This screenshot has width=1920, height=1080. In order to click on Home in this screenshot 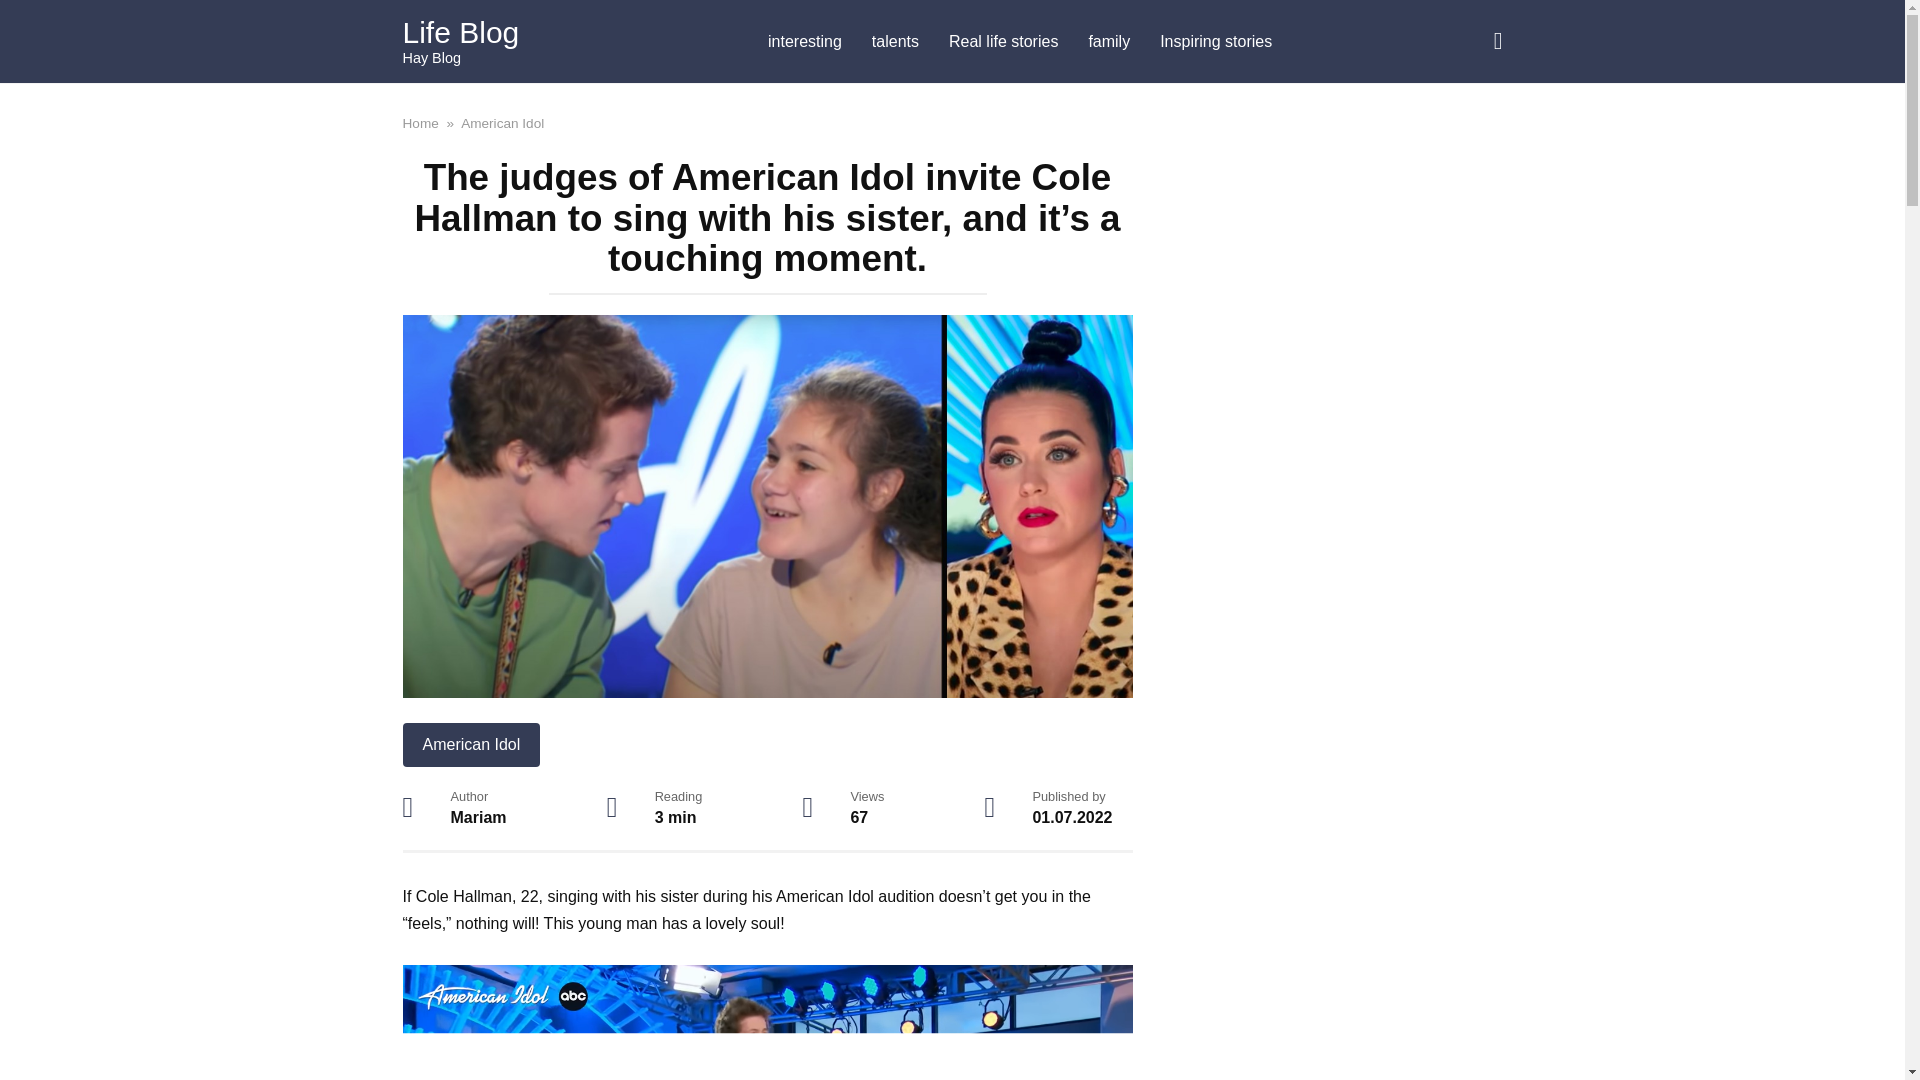, I will do `click(419, 122)`.